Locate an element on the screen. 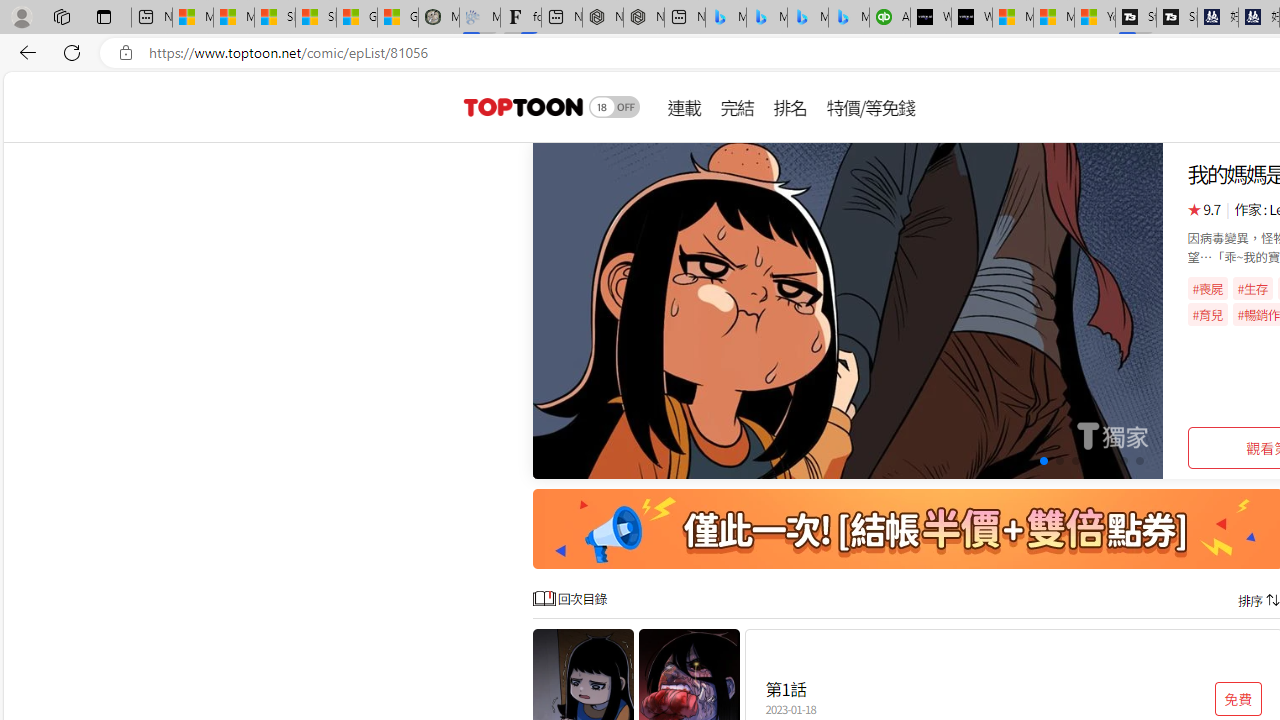 This screenshot has height=720, width=1280. Go to slide 6 is located at coordinates (1076, 461).